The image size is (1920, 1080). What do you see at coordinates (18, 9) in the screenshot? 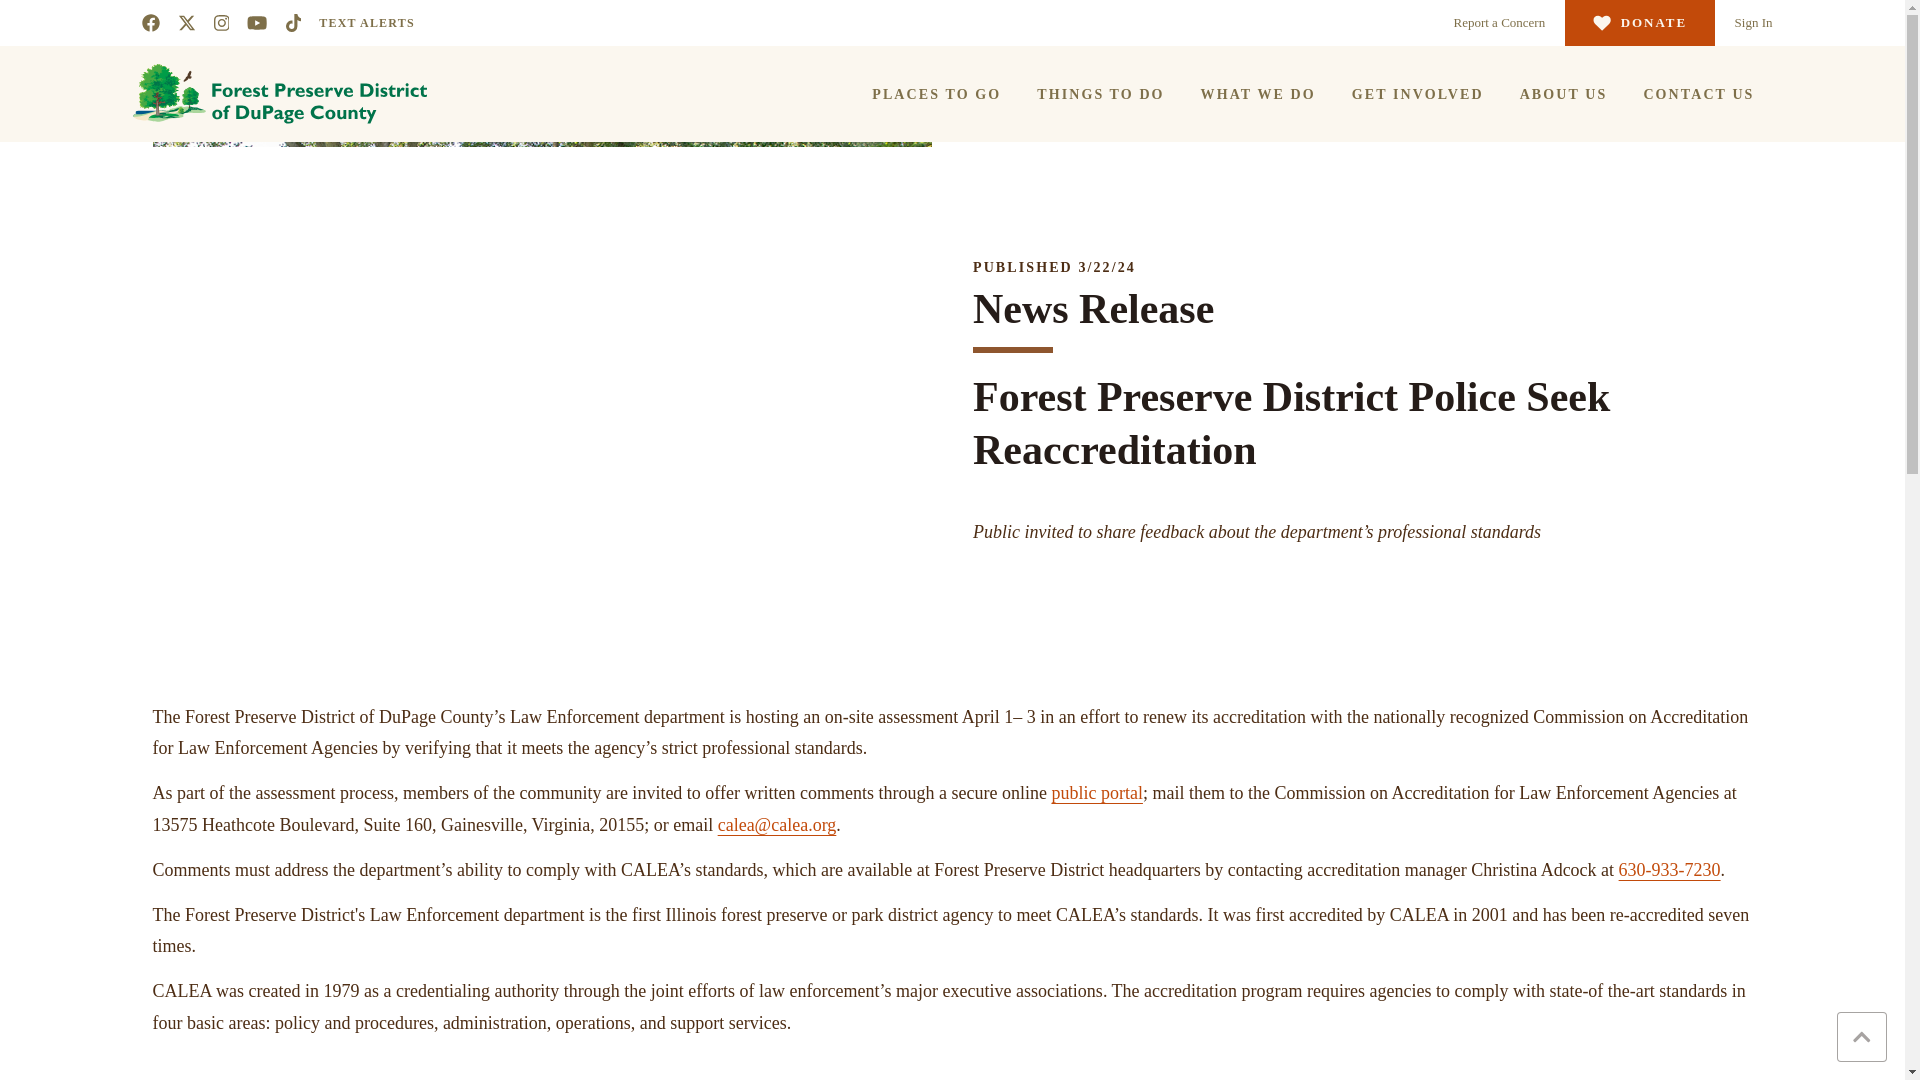
I see `Skip to navigation` at bounding box center [18, 9].